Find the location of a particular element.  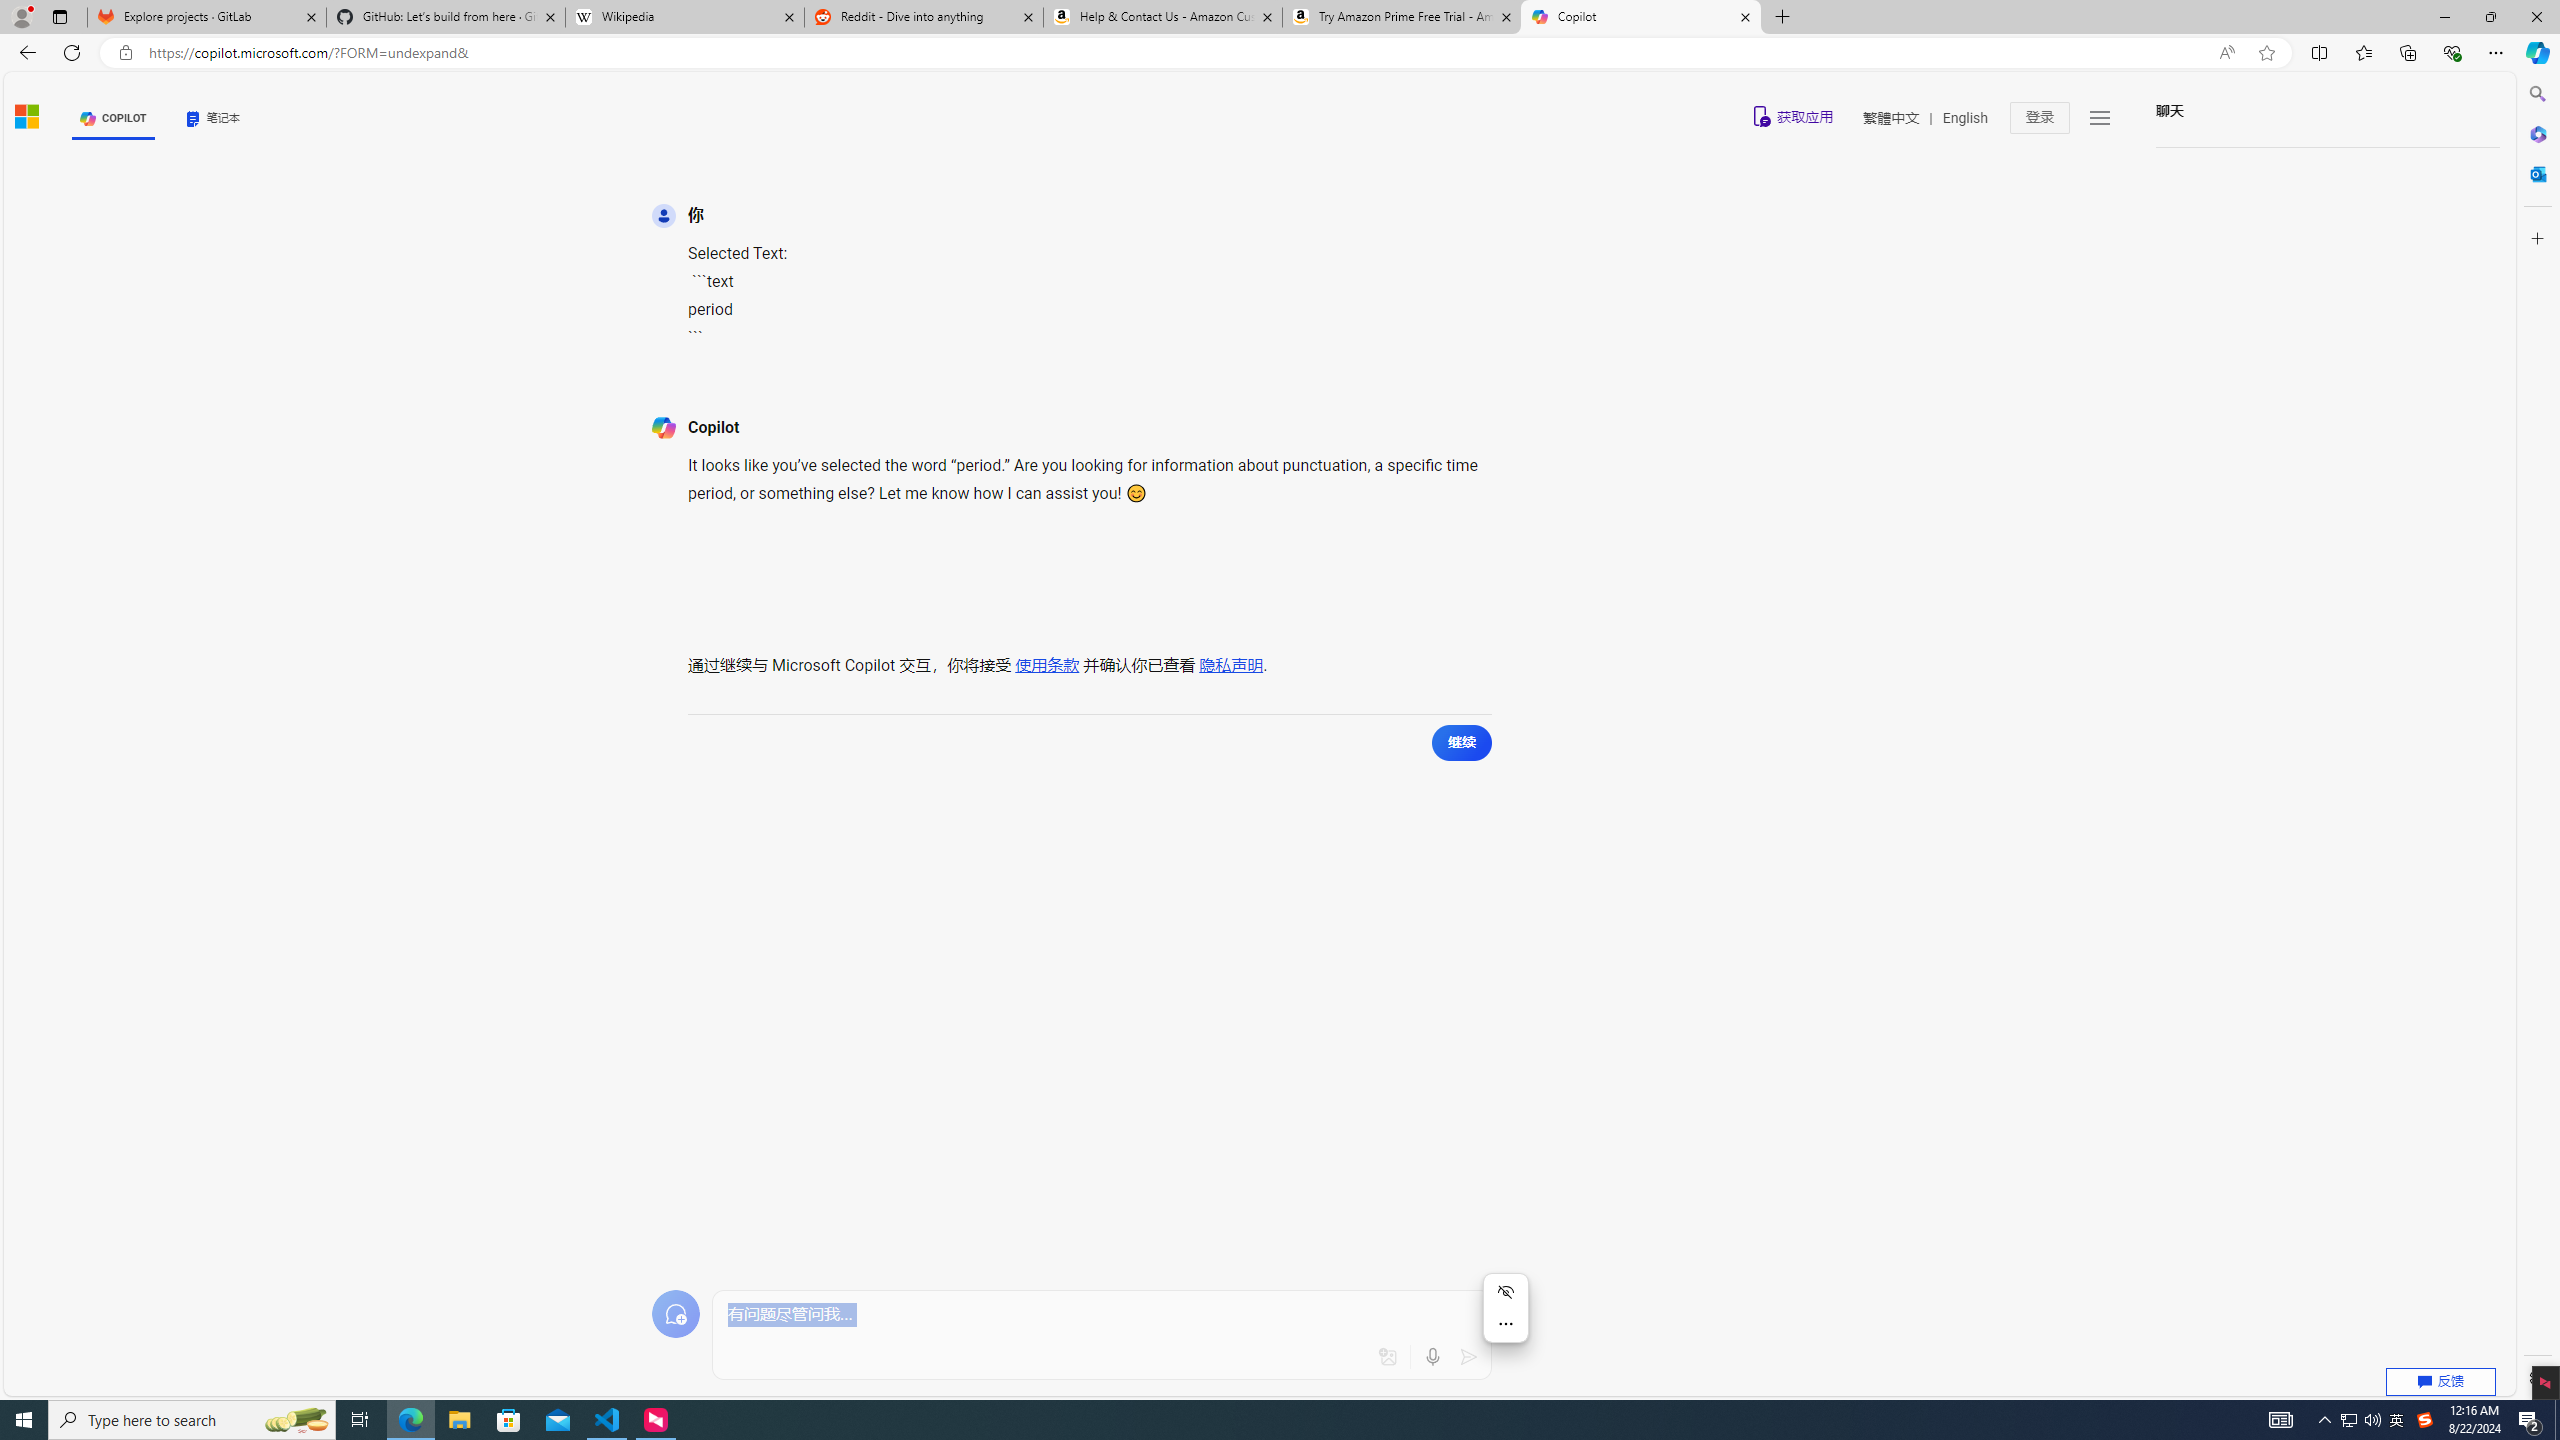

Hide menu is located at coordinates (1506, 1291).